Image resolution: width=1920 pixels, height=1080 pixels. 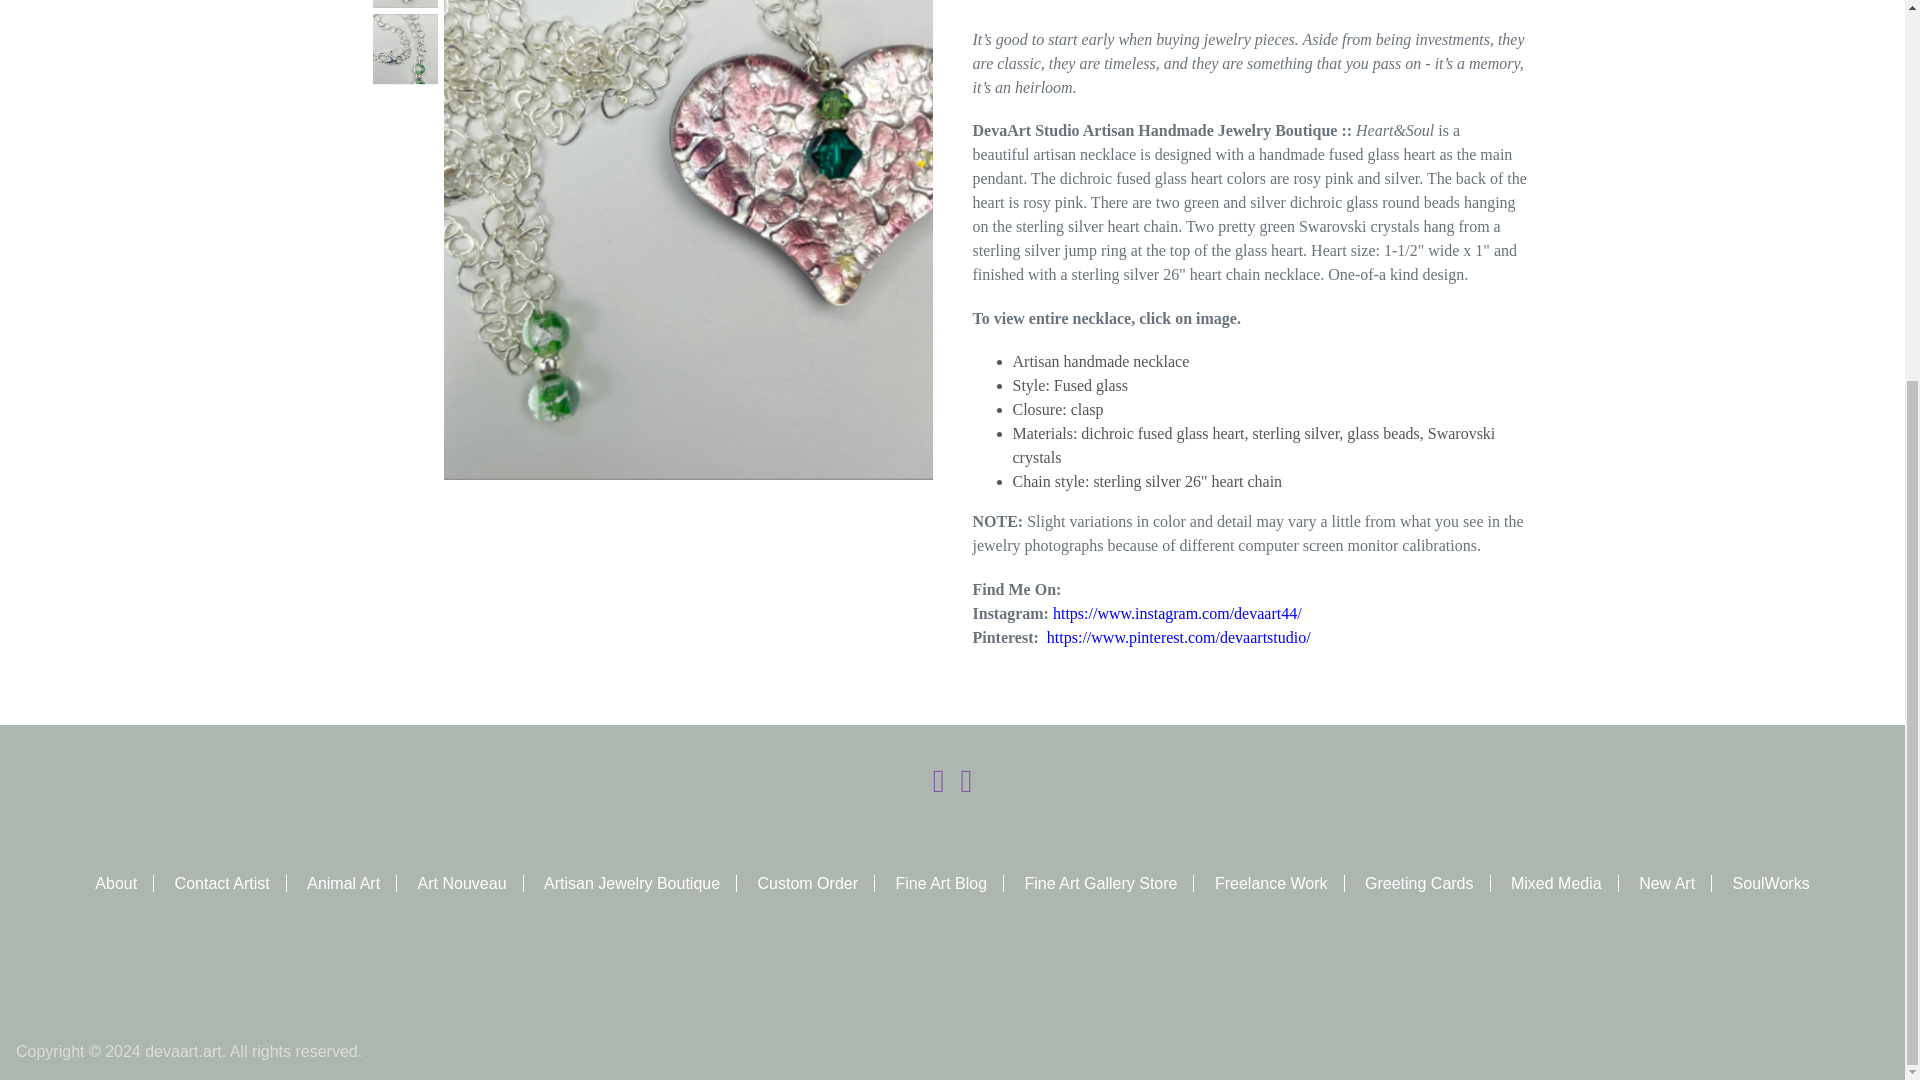 I want to click on SoulWorks, so click(x=1772, y=883).